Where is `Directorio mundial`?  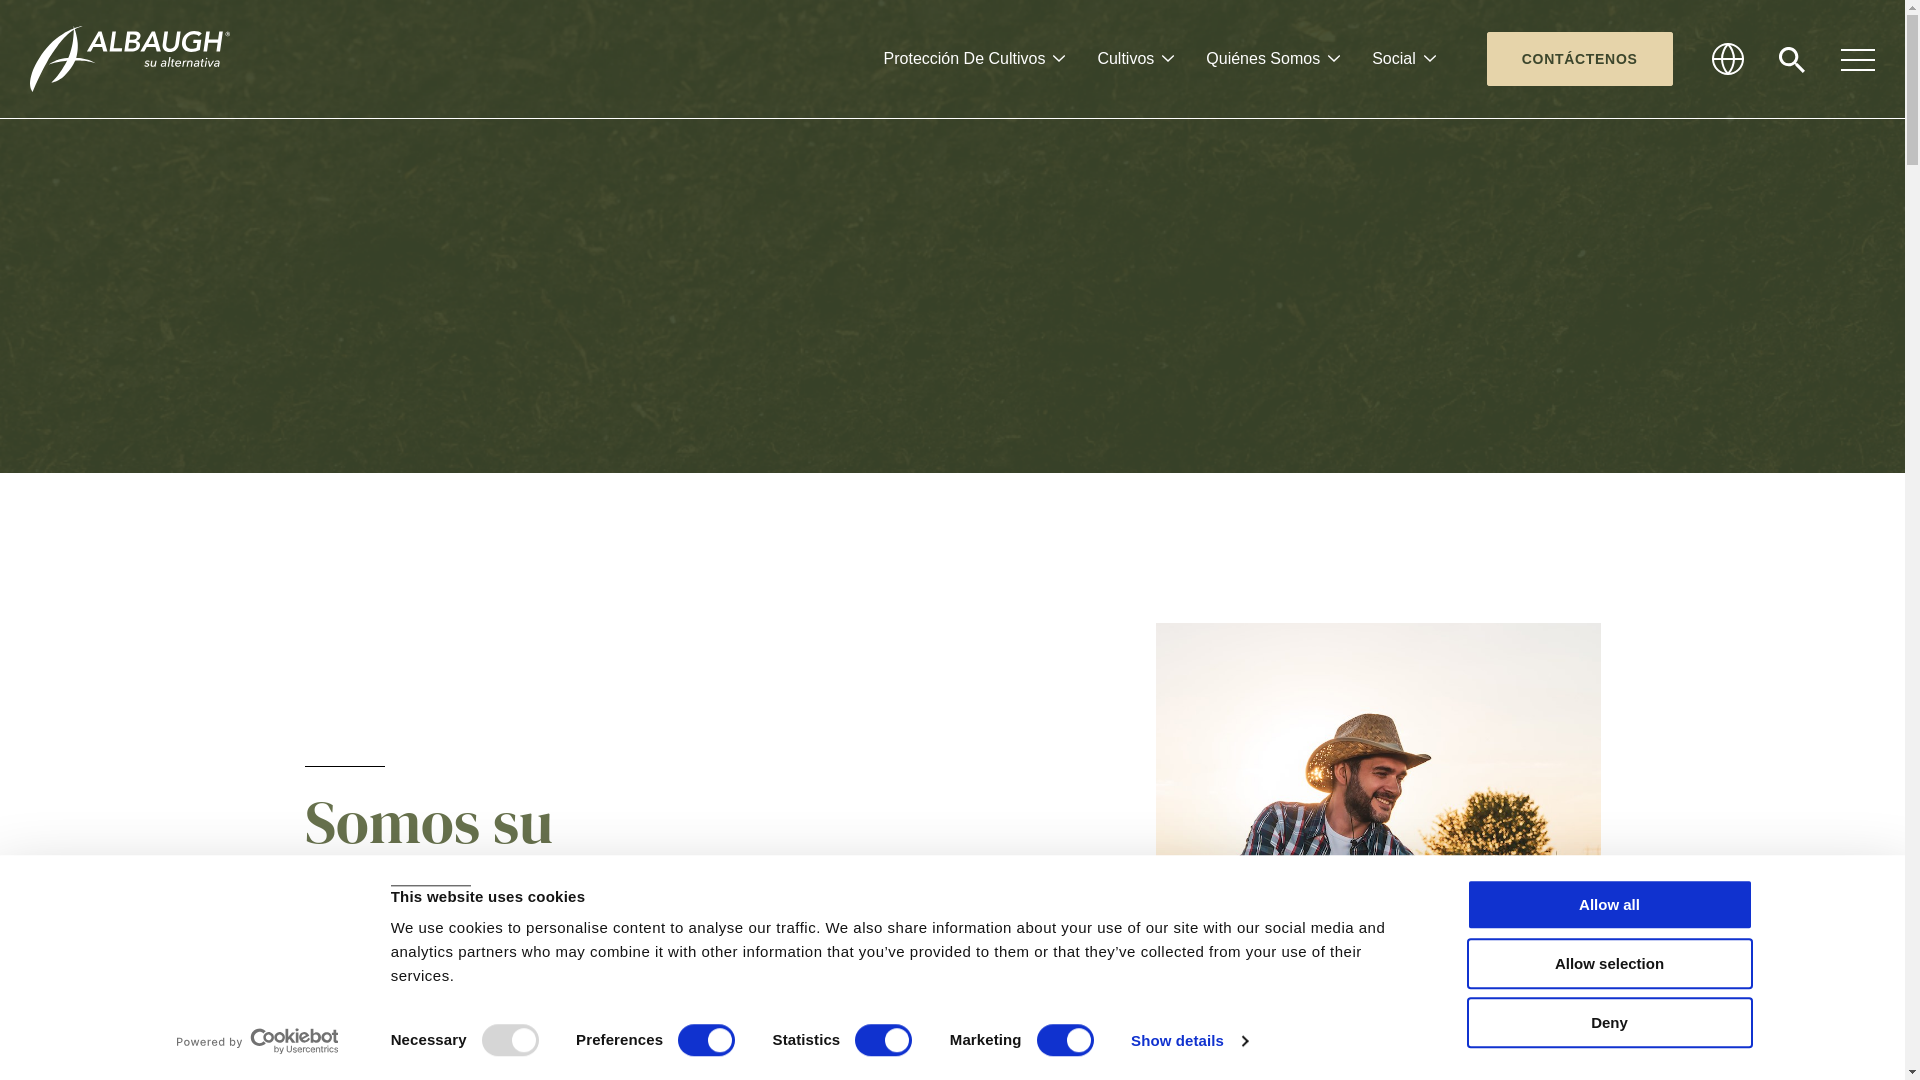
Directorio mundial is located at coordinates (1746, 58).